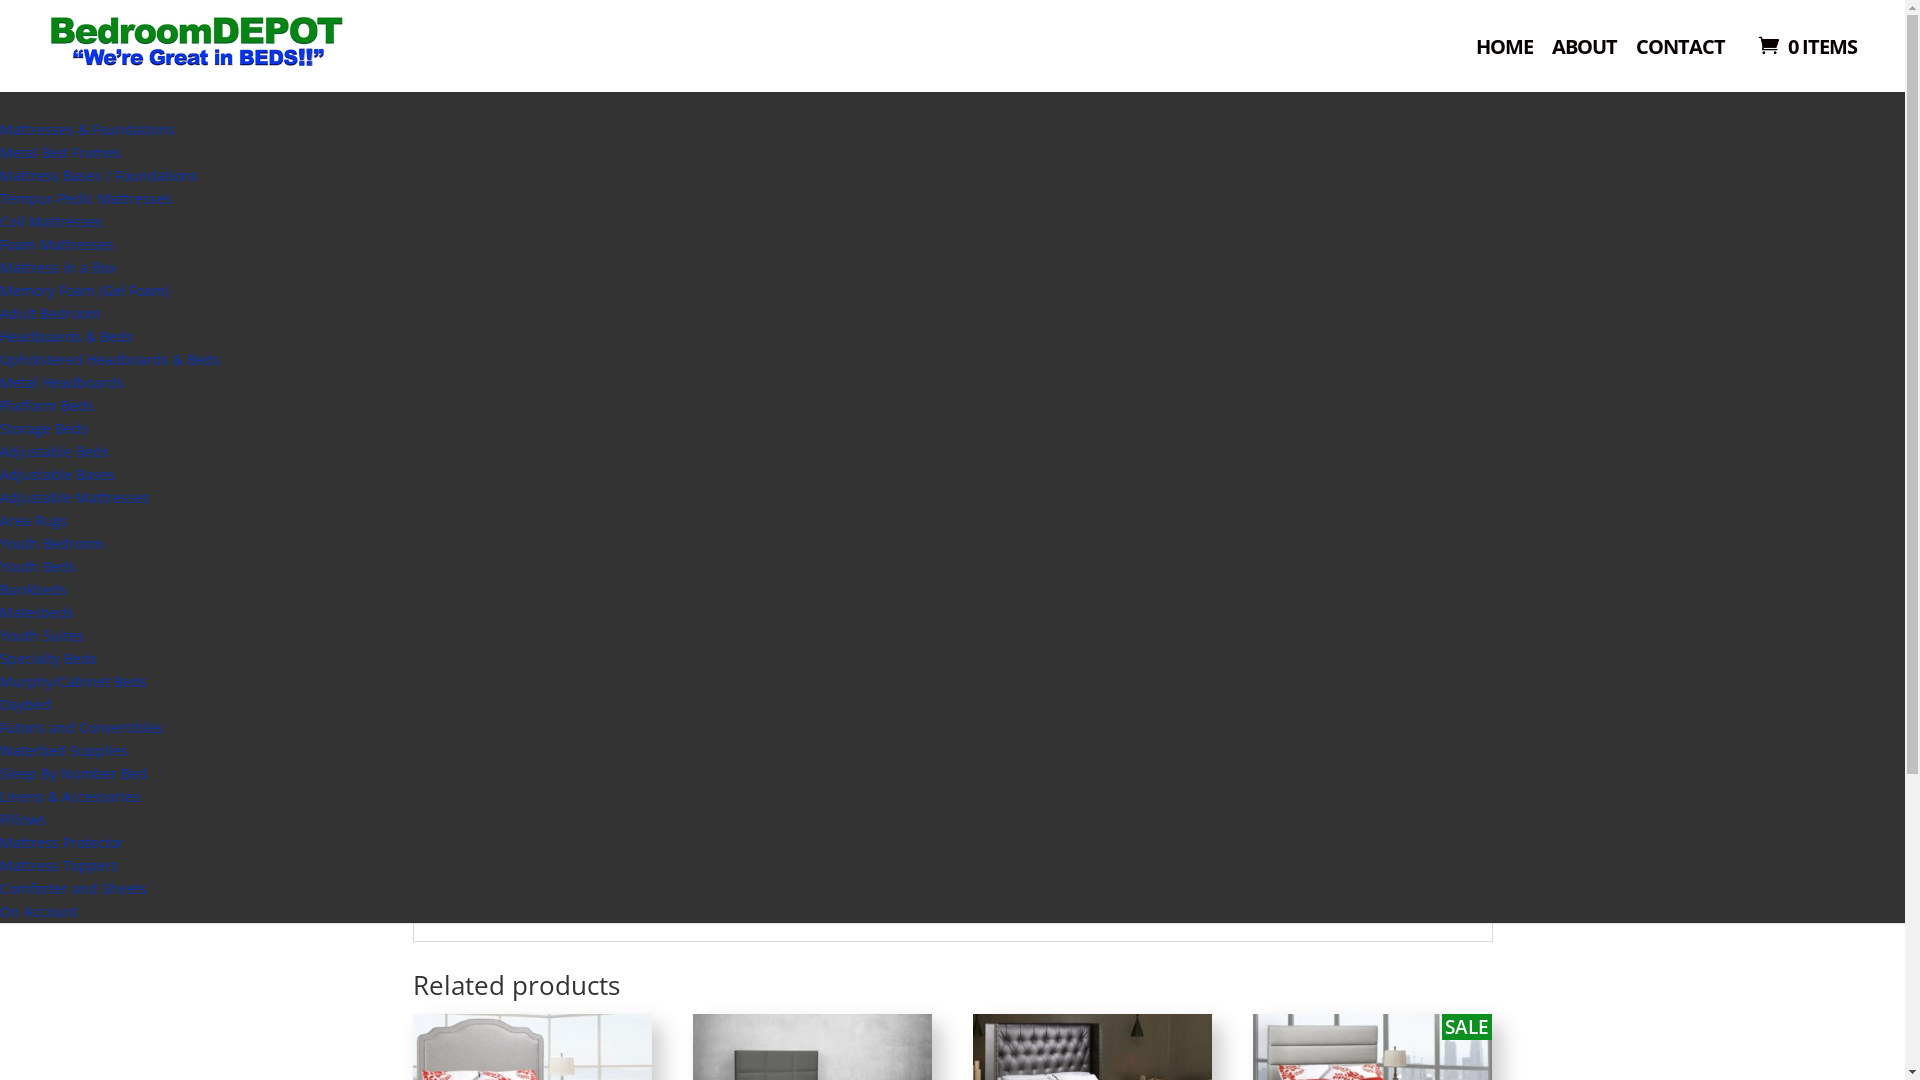 This screenshot has height=1080, width=1920. Describe the element at coordinates (58, 268) in the screenshot. I see `Mattress in a Box` at that location.